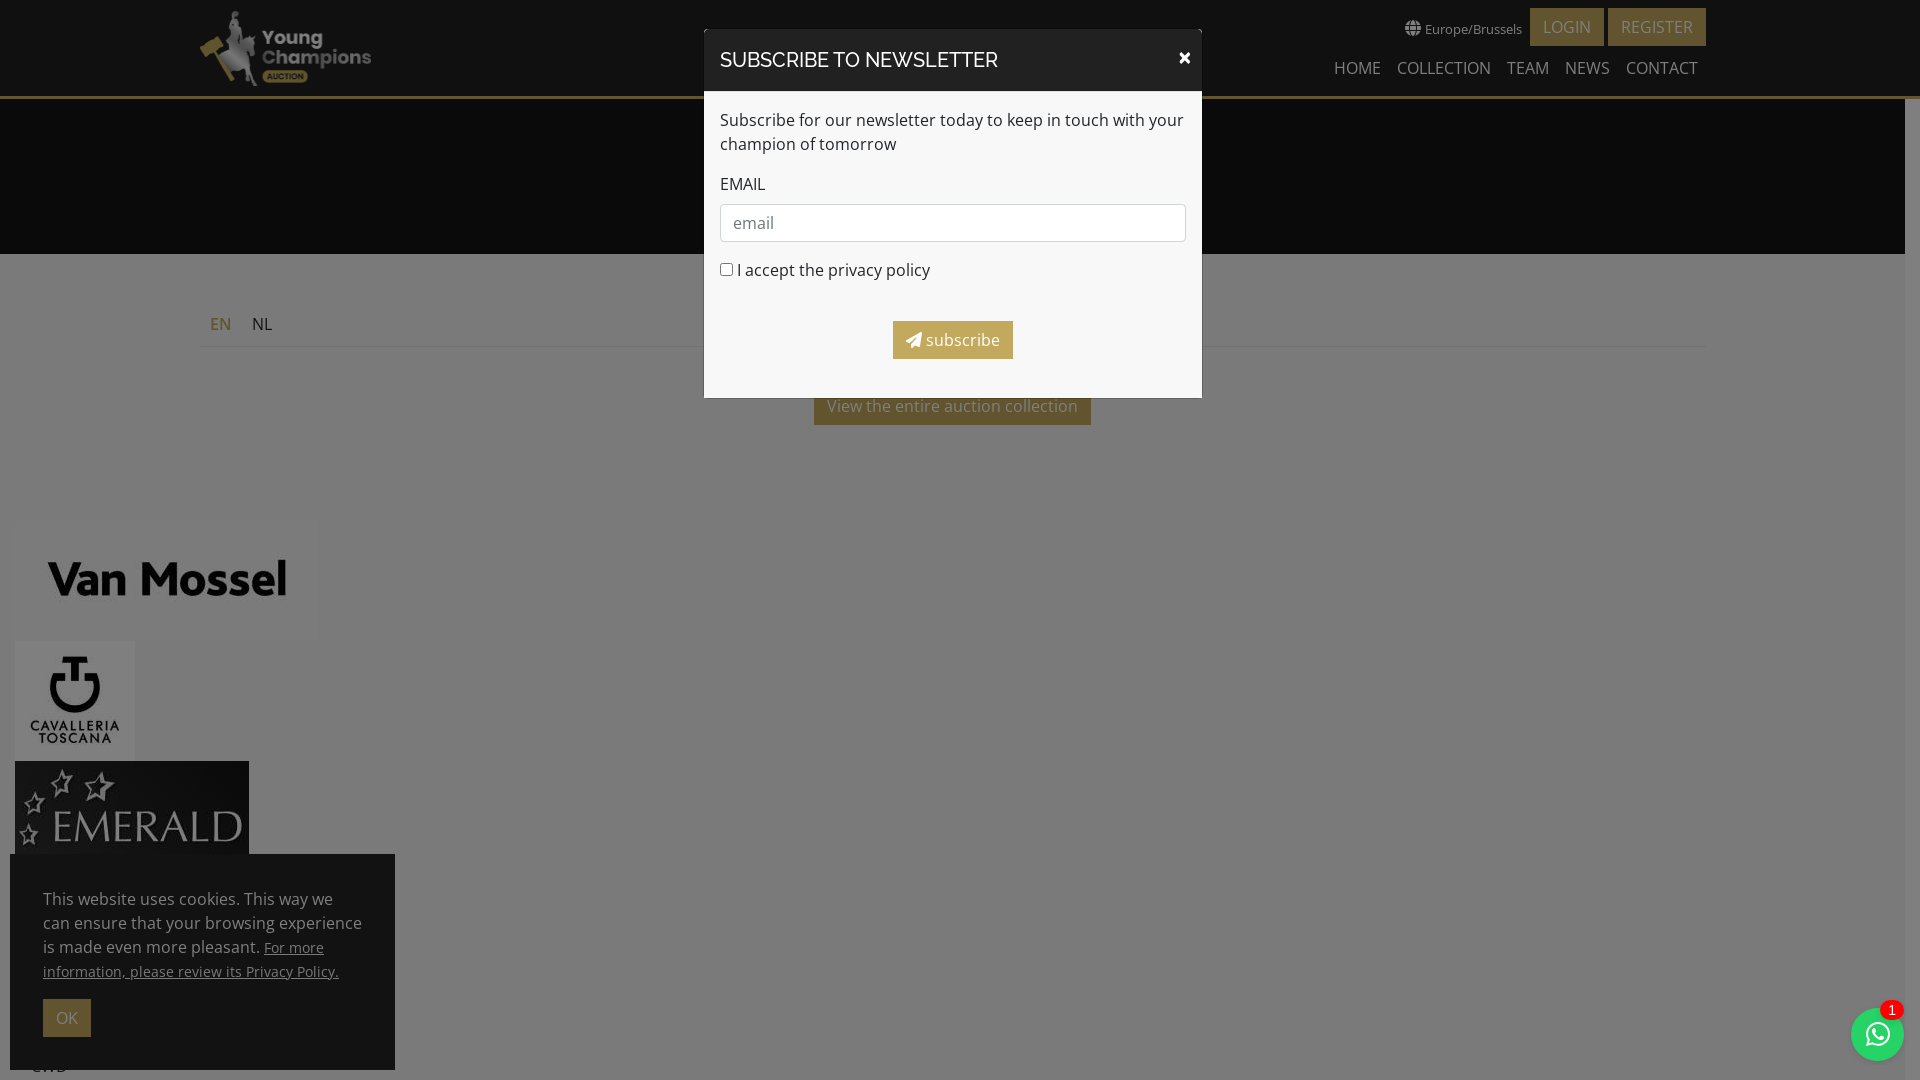  I want to click on NL, so click(262, 324).